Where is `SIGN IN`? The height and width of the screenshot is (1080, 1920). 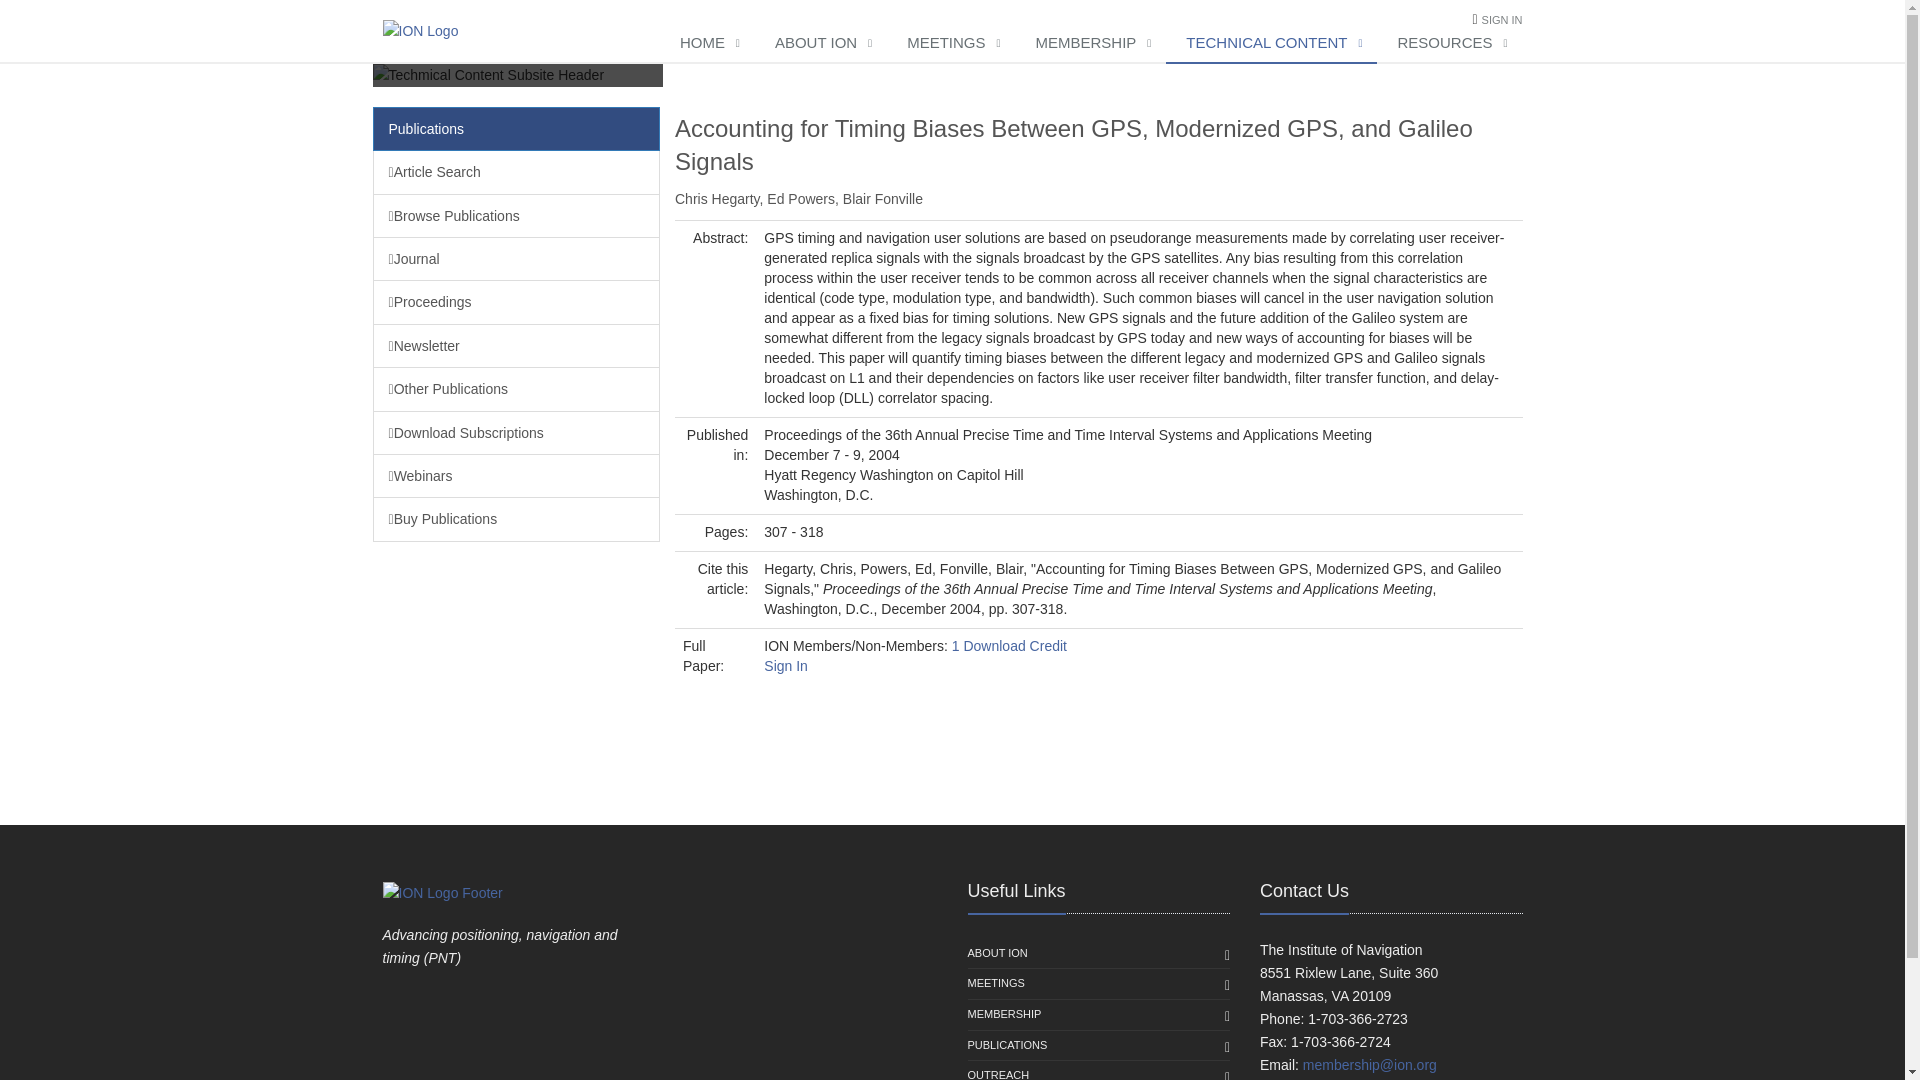
SIGN IN is located at coordinates (1502, 20).